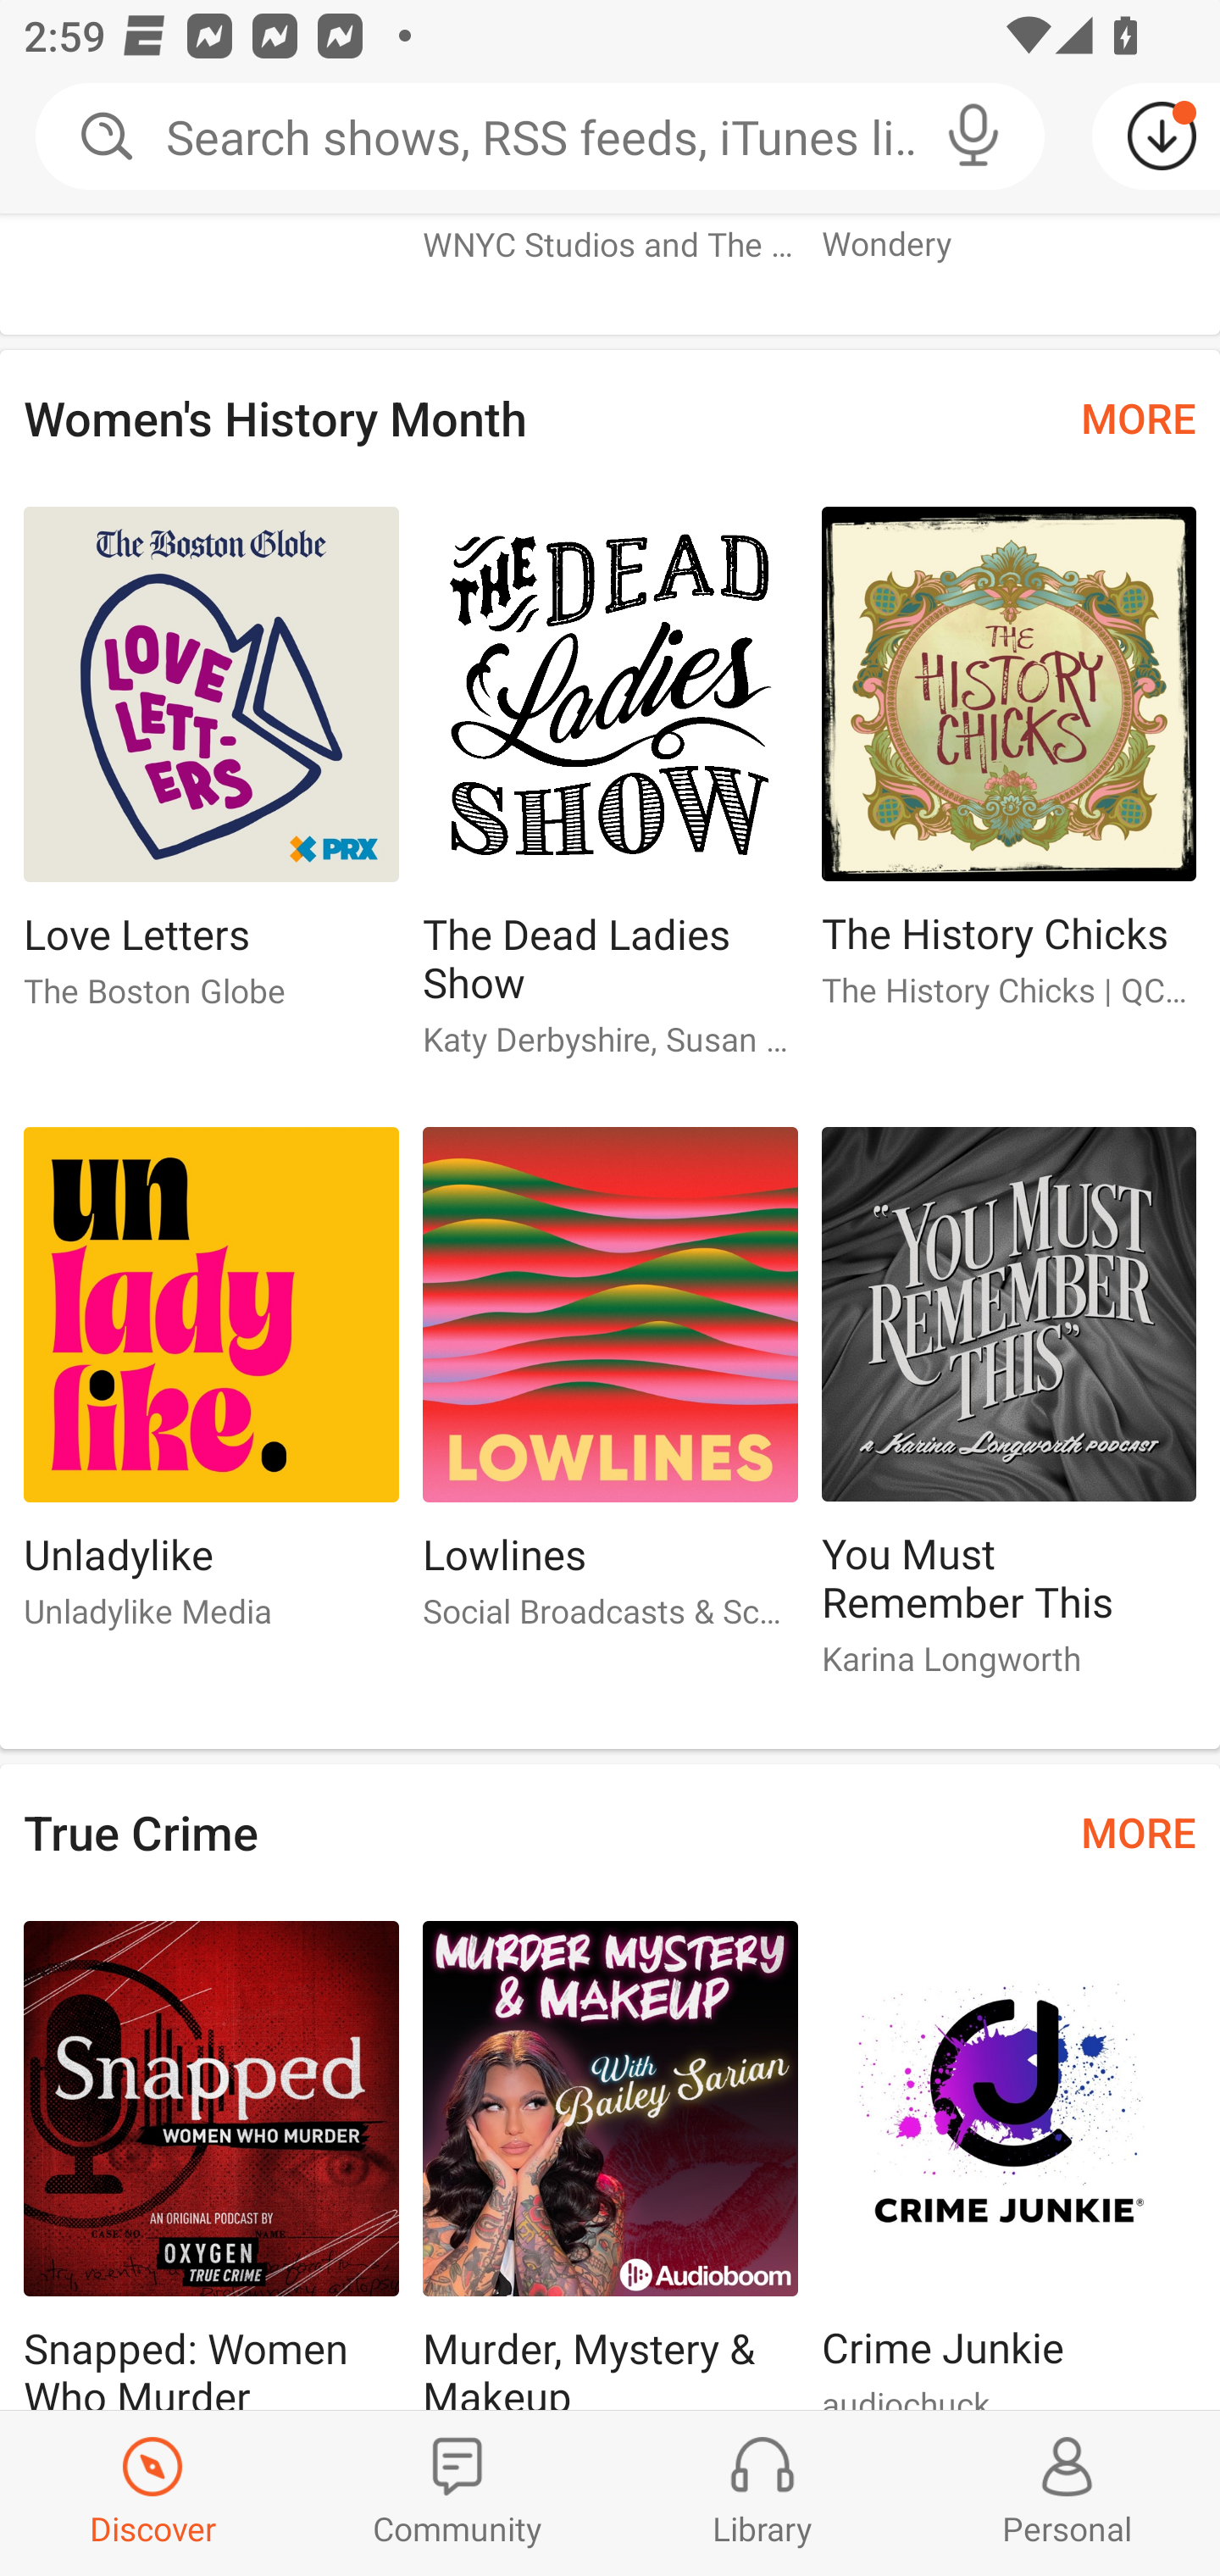  I want to click on MORE, so click(1139, 417).